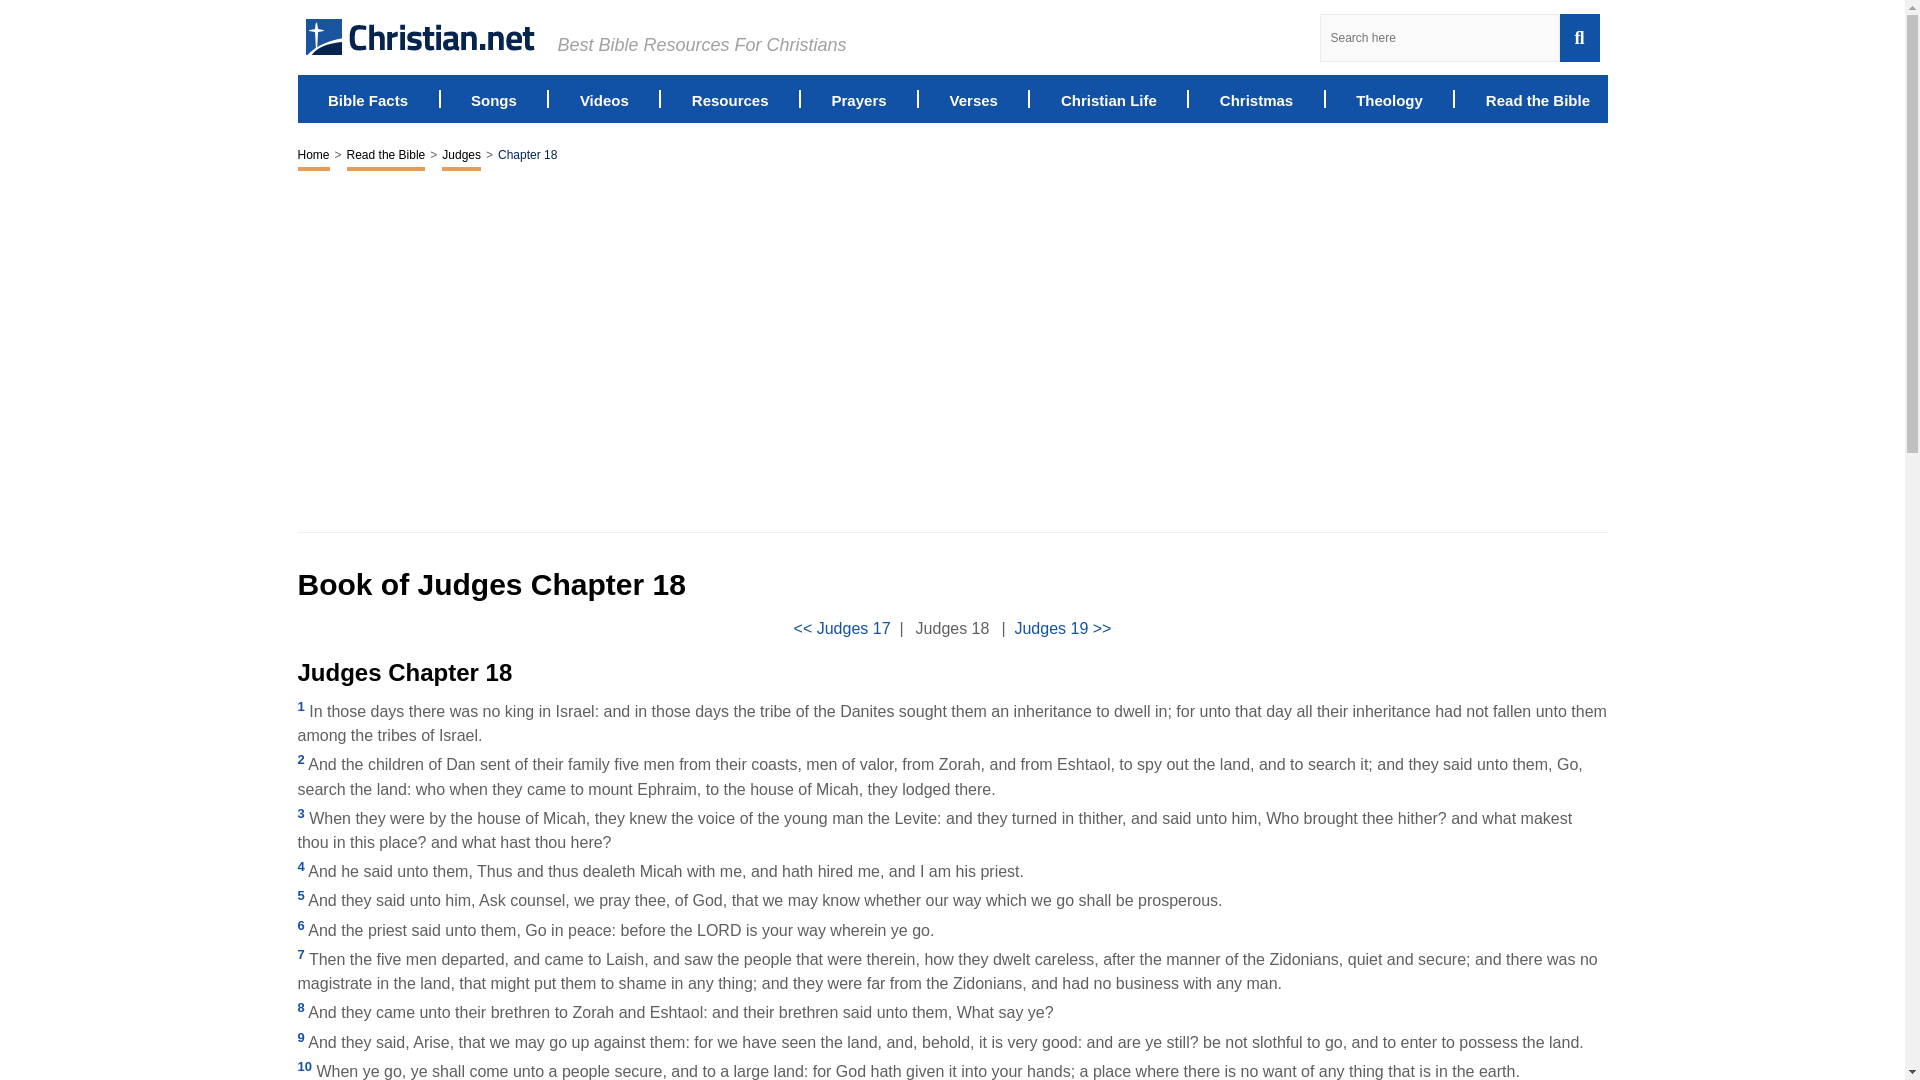 This screenshot has height=1080, width=1920. What do you see at coordinates (1109, 98) in the screenshot?
I see `Christian Life` at bounding box center [1109, 98].